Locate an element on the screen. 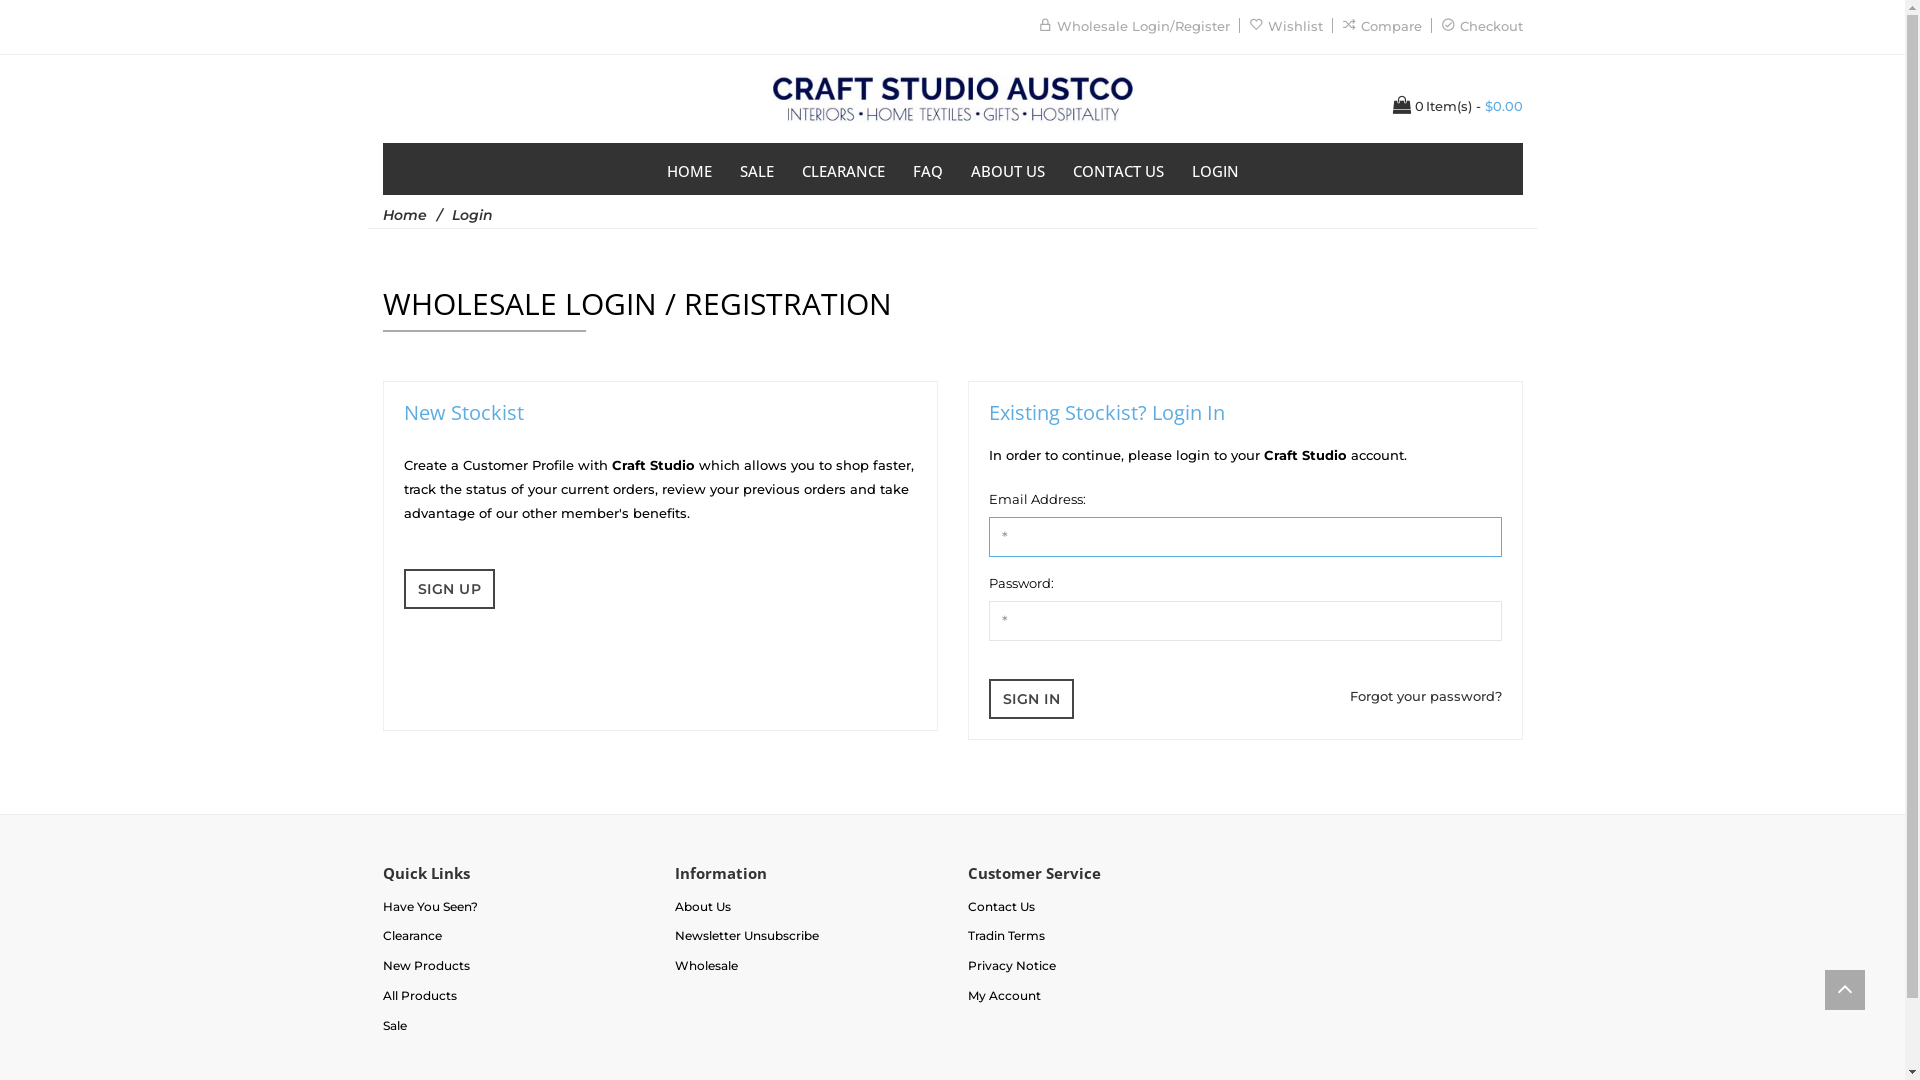 The image size is (1920, 1080). New Products is located at coordinates (426, 966).